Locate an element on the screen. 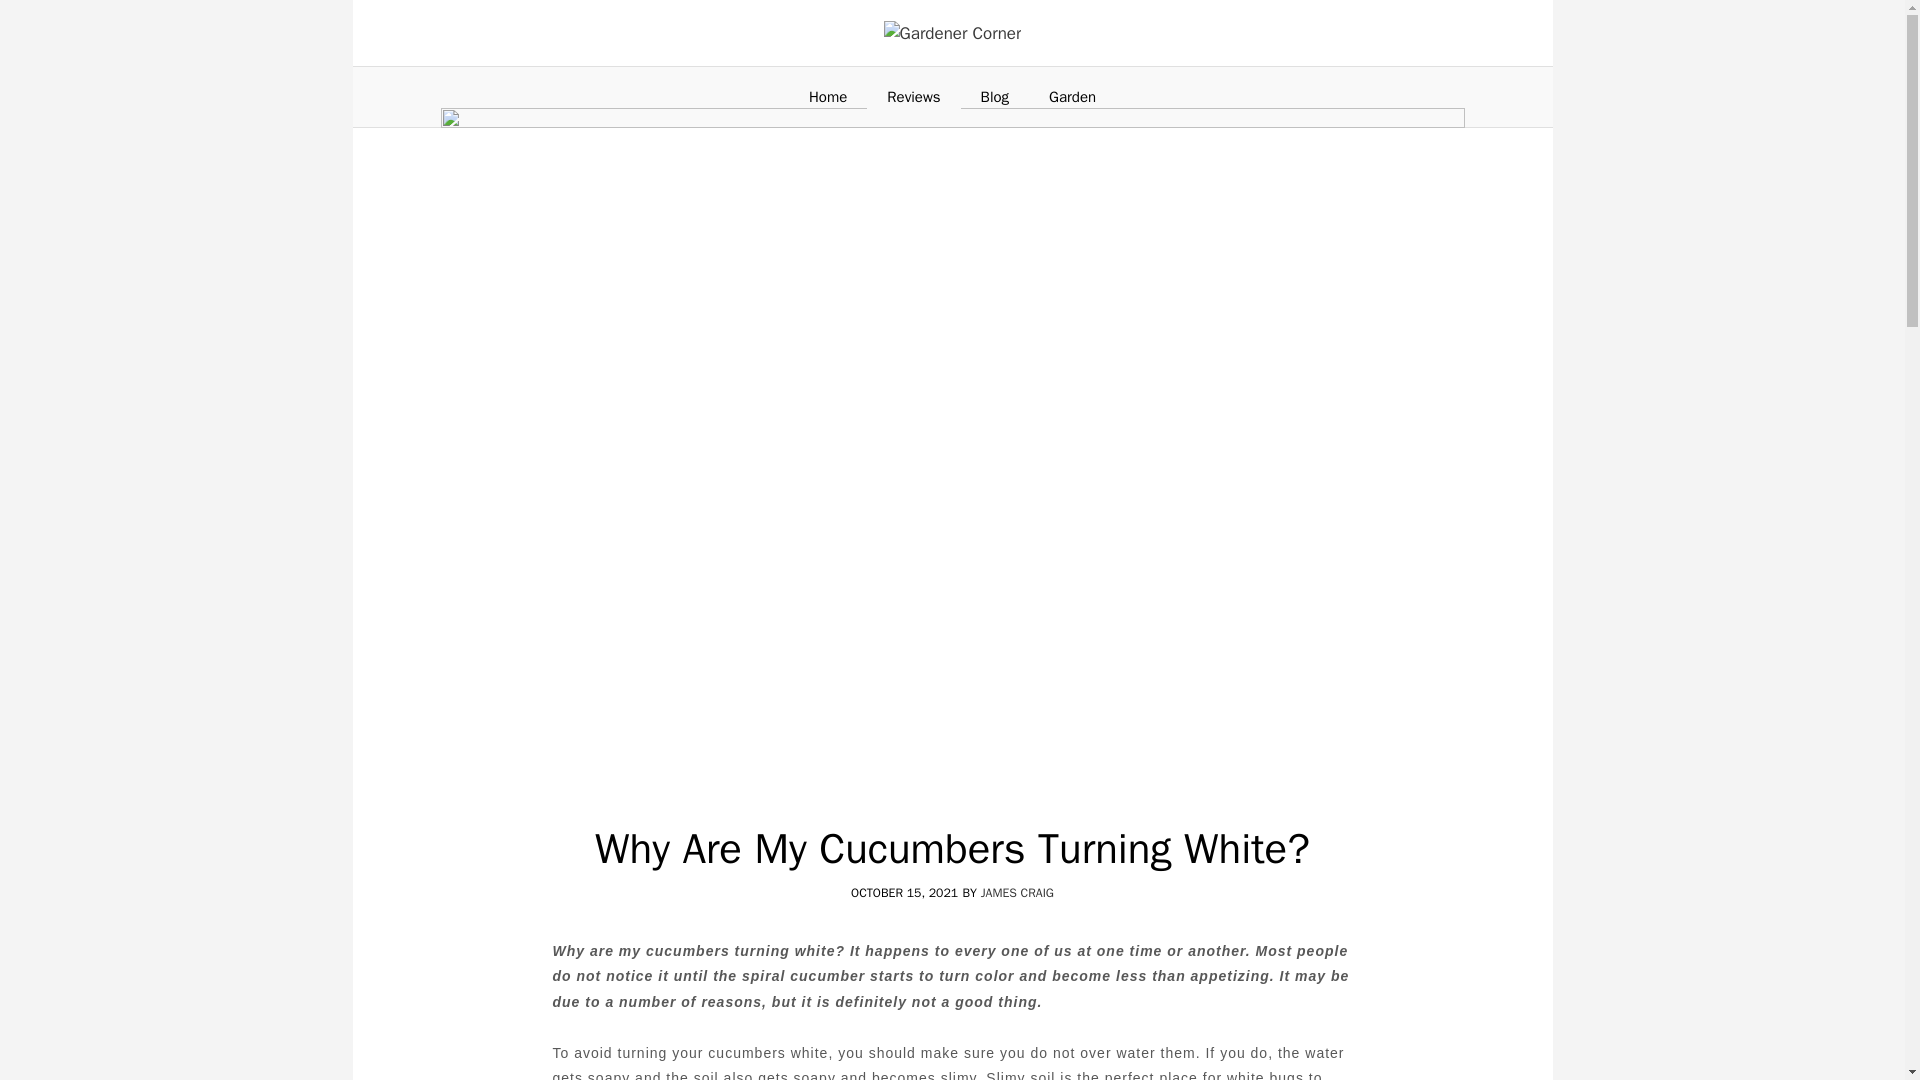  Gardener Corner is located at coordinates (952, 32).